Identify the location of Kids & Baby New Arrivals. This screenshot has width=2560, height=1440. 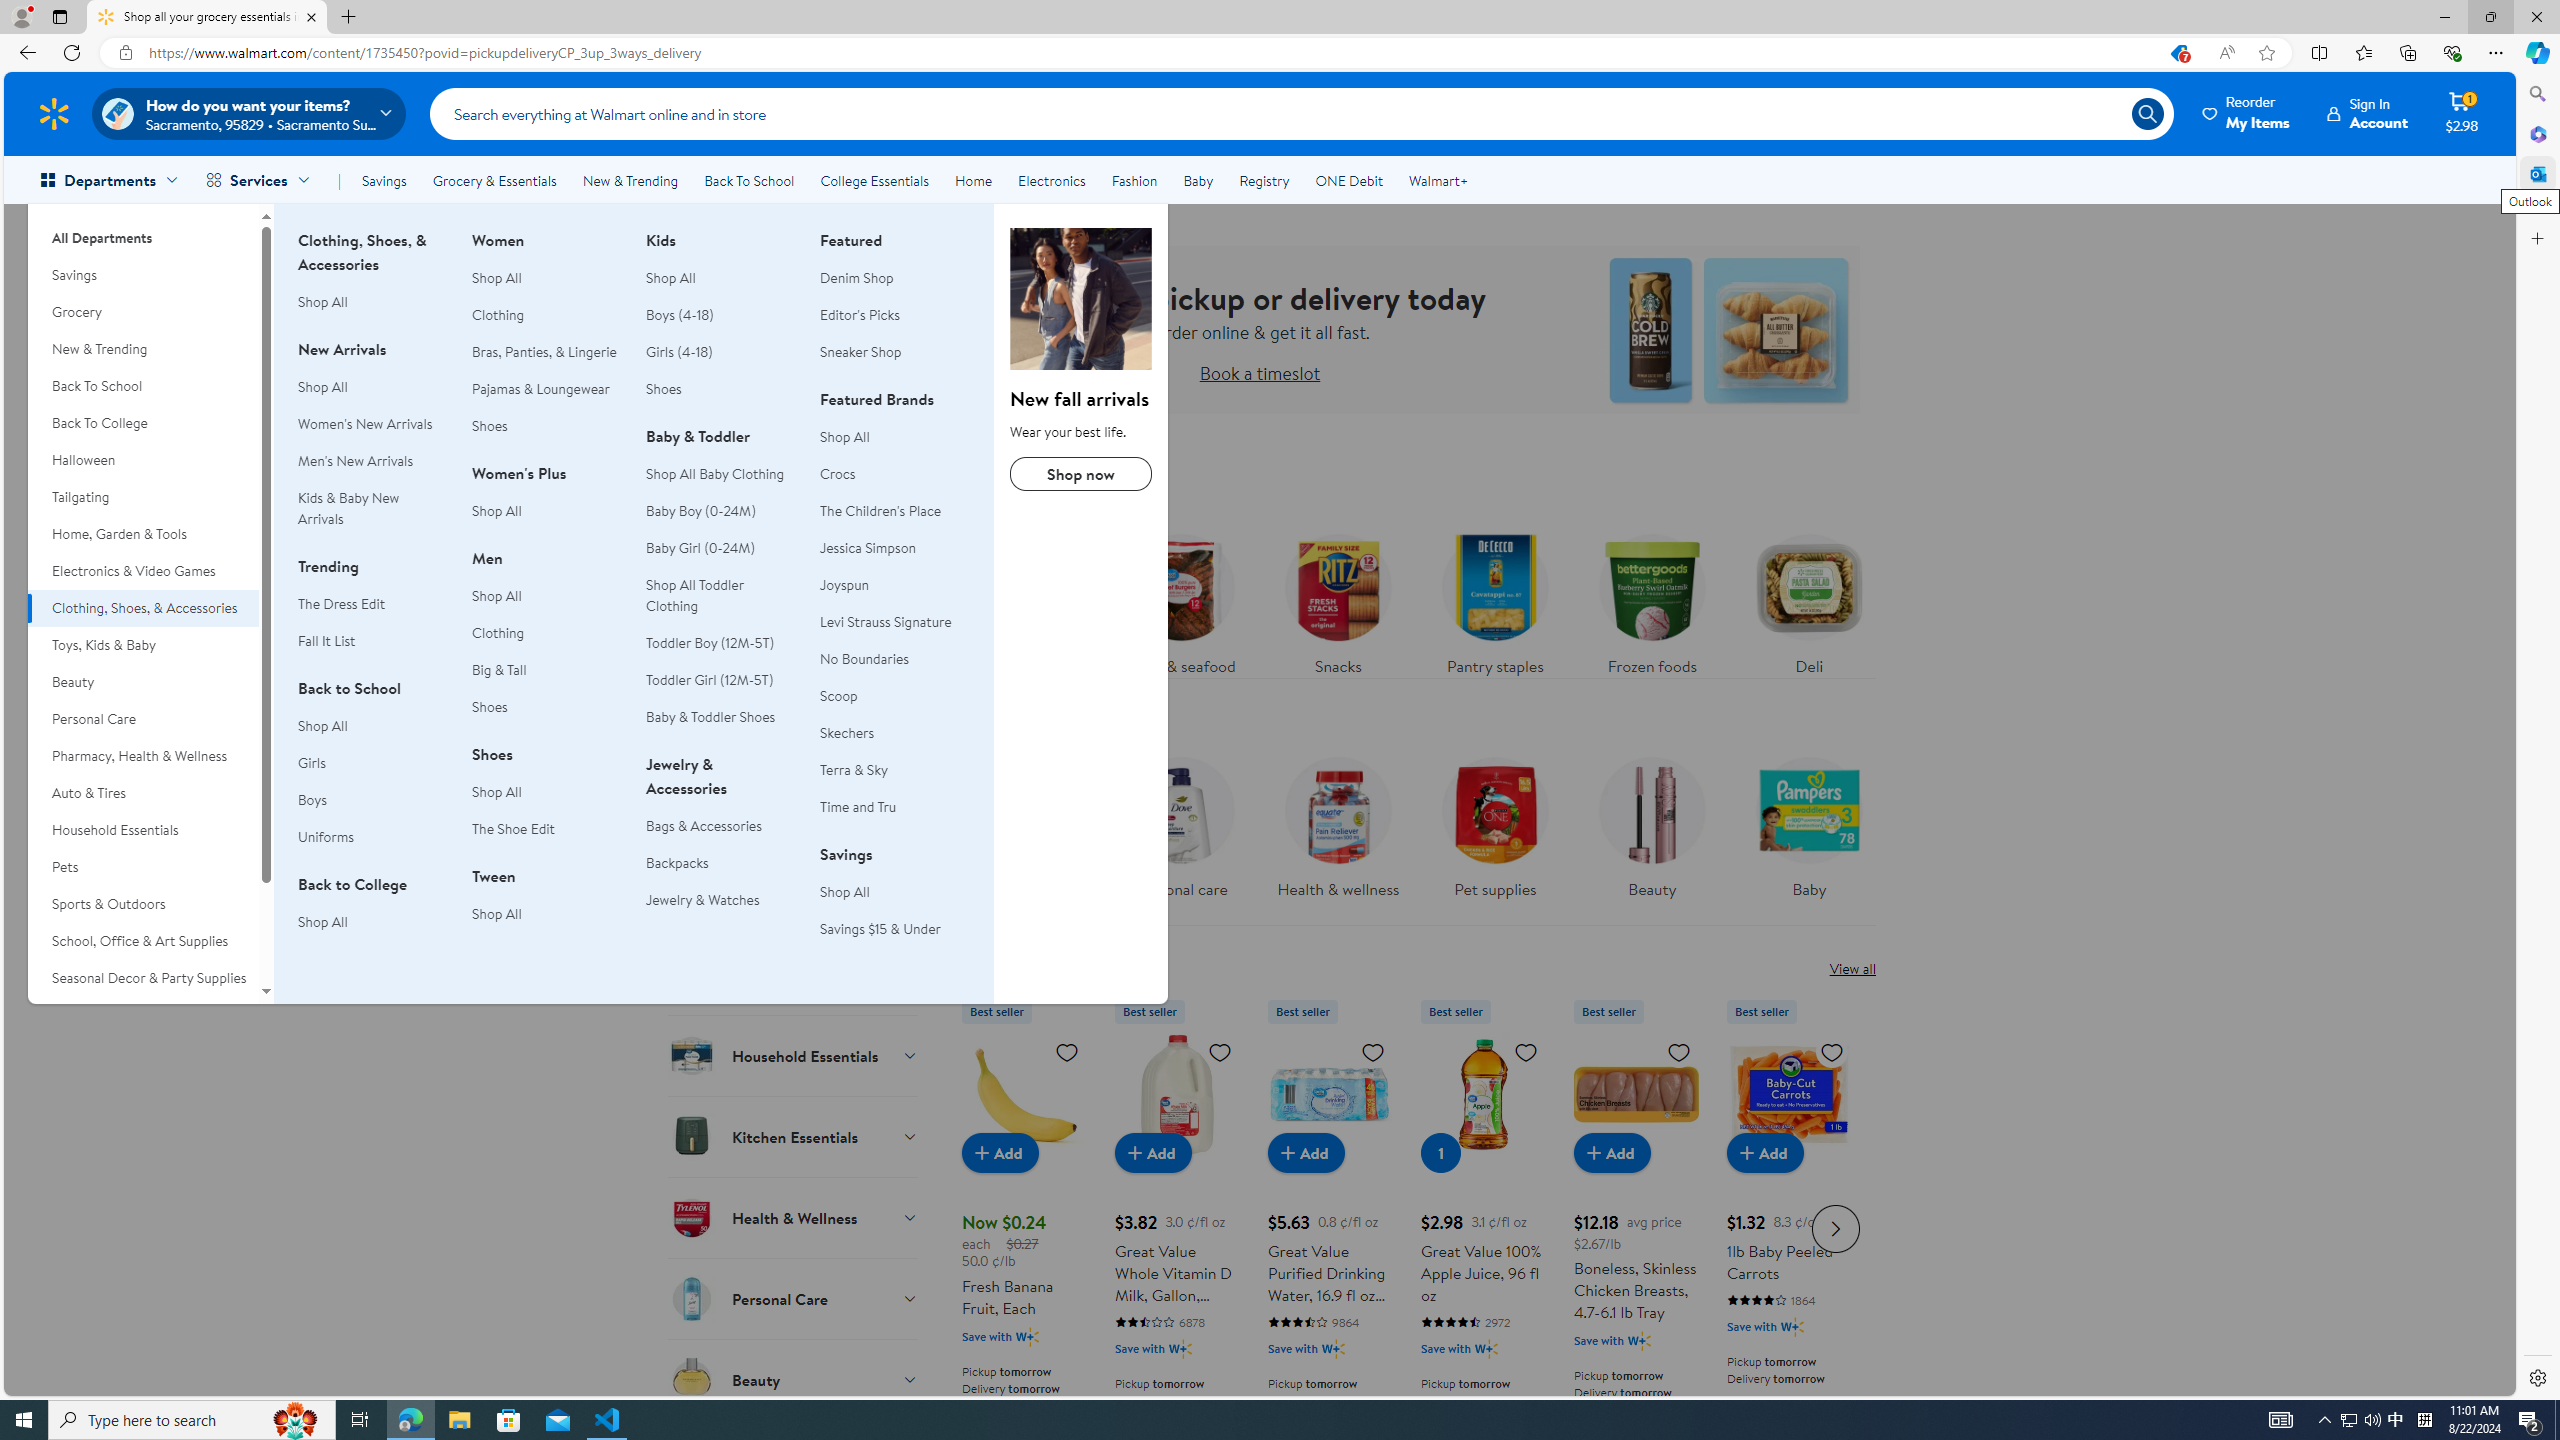
(348, 508).